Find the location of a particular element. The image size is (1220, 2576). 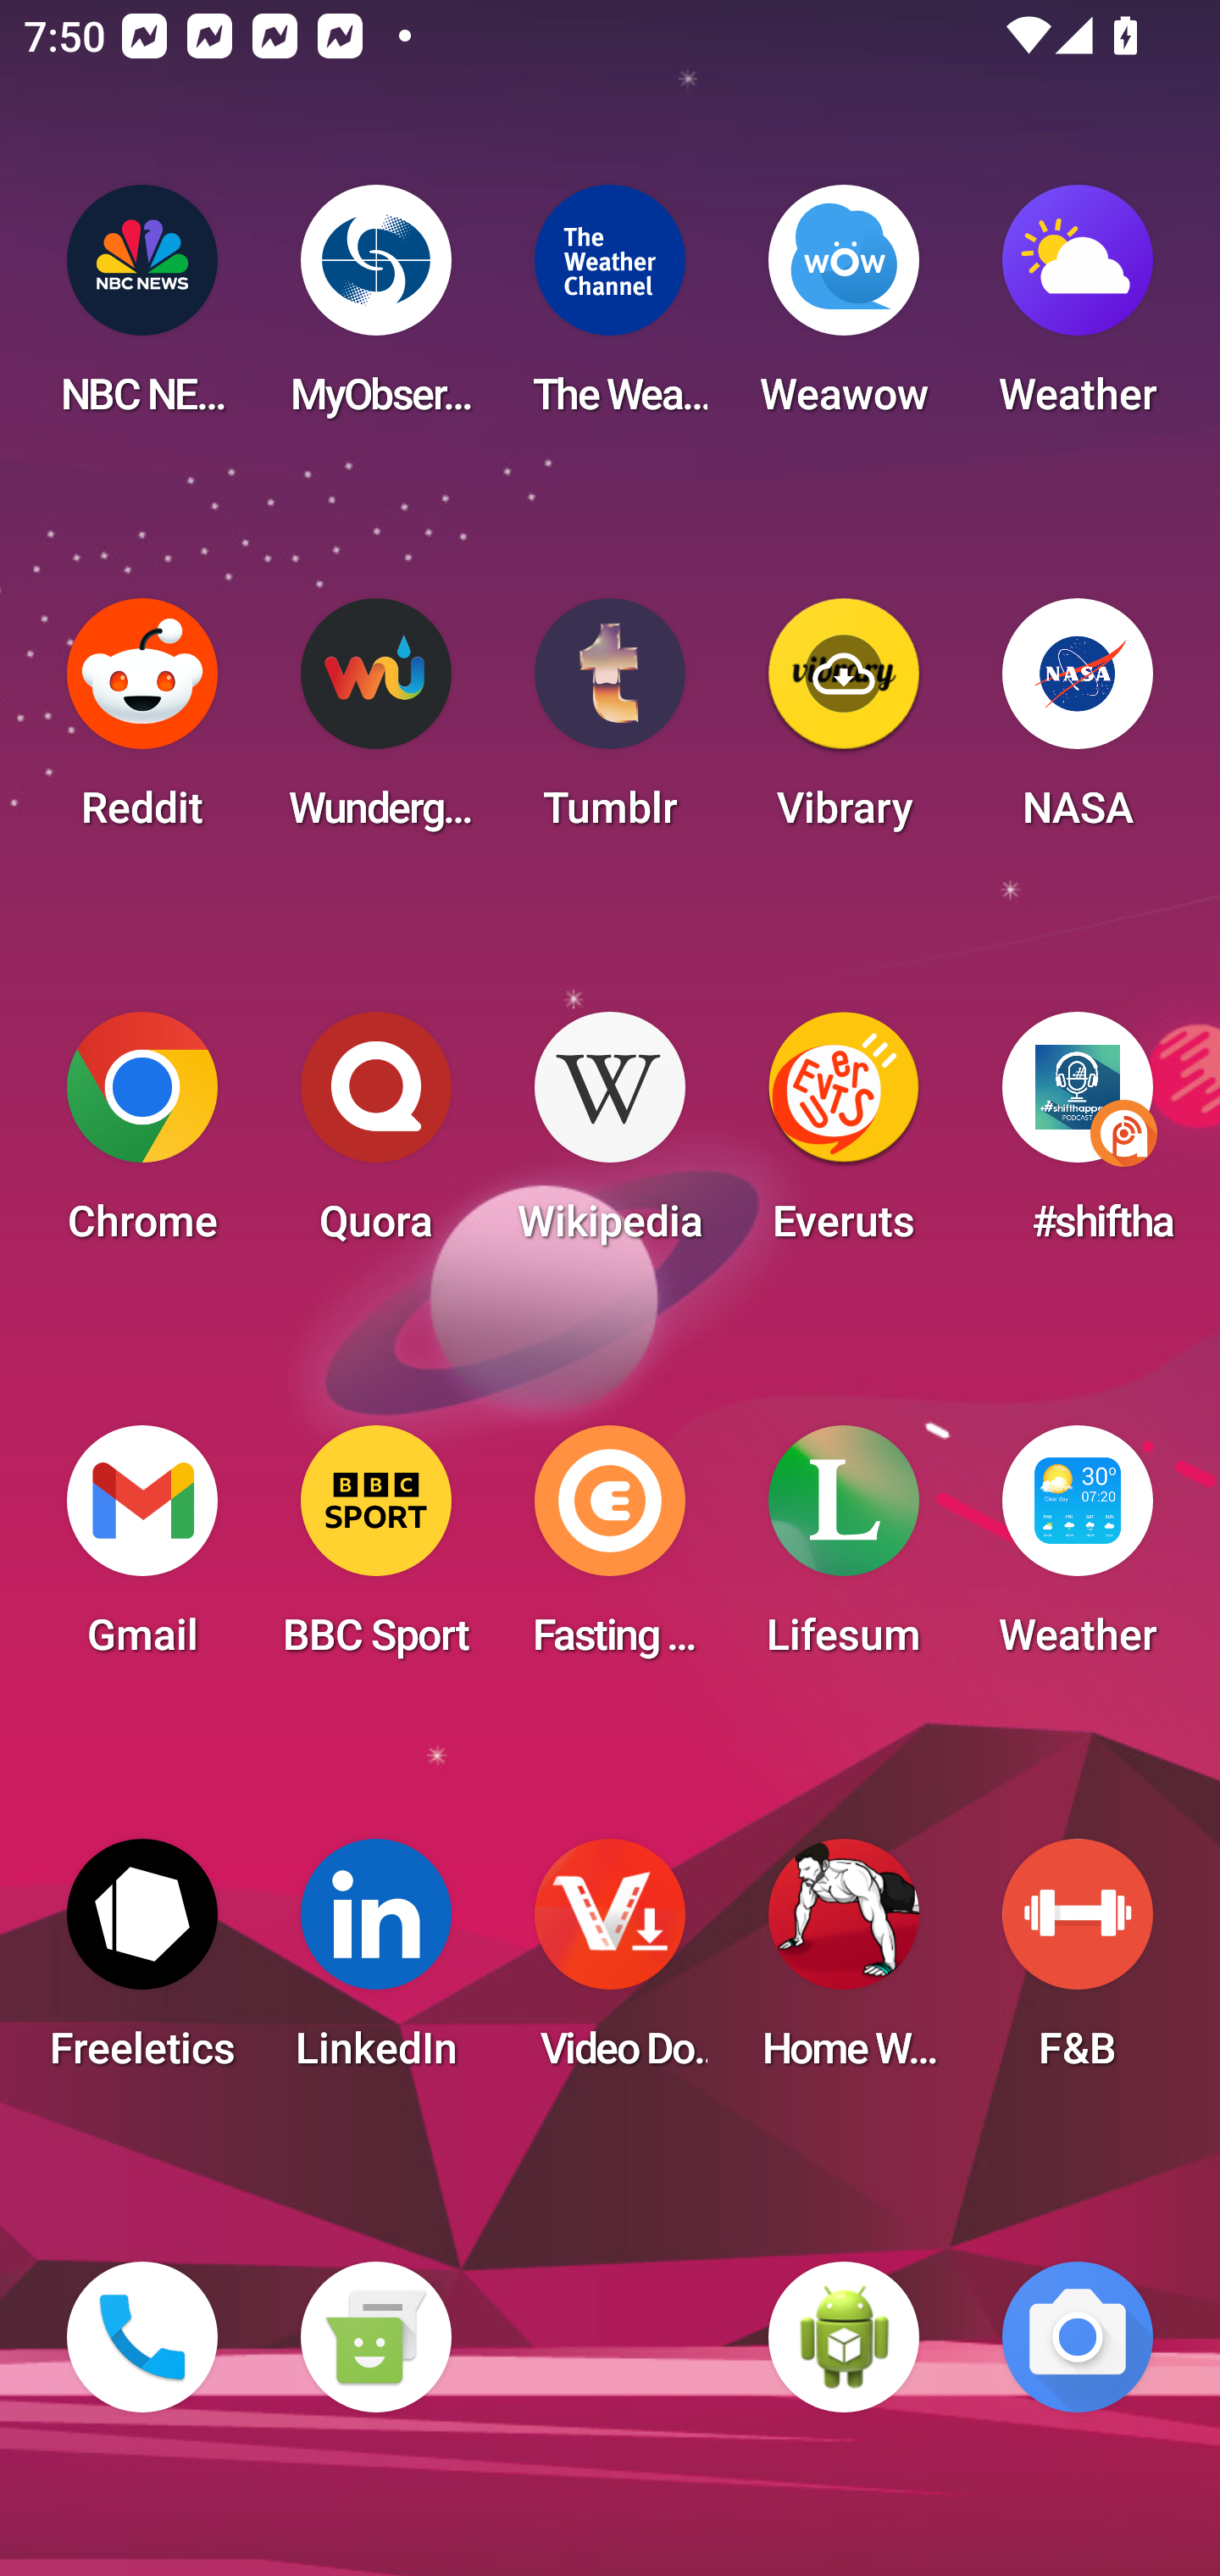

Tumblr is located at coordinates (610, 724).